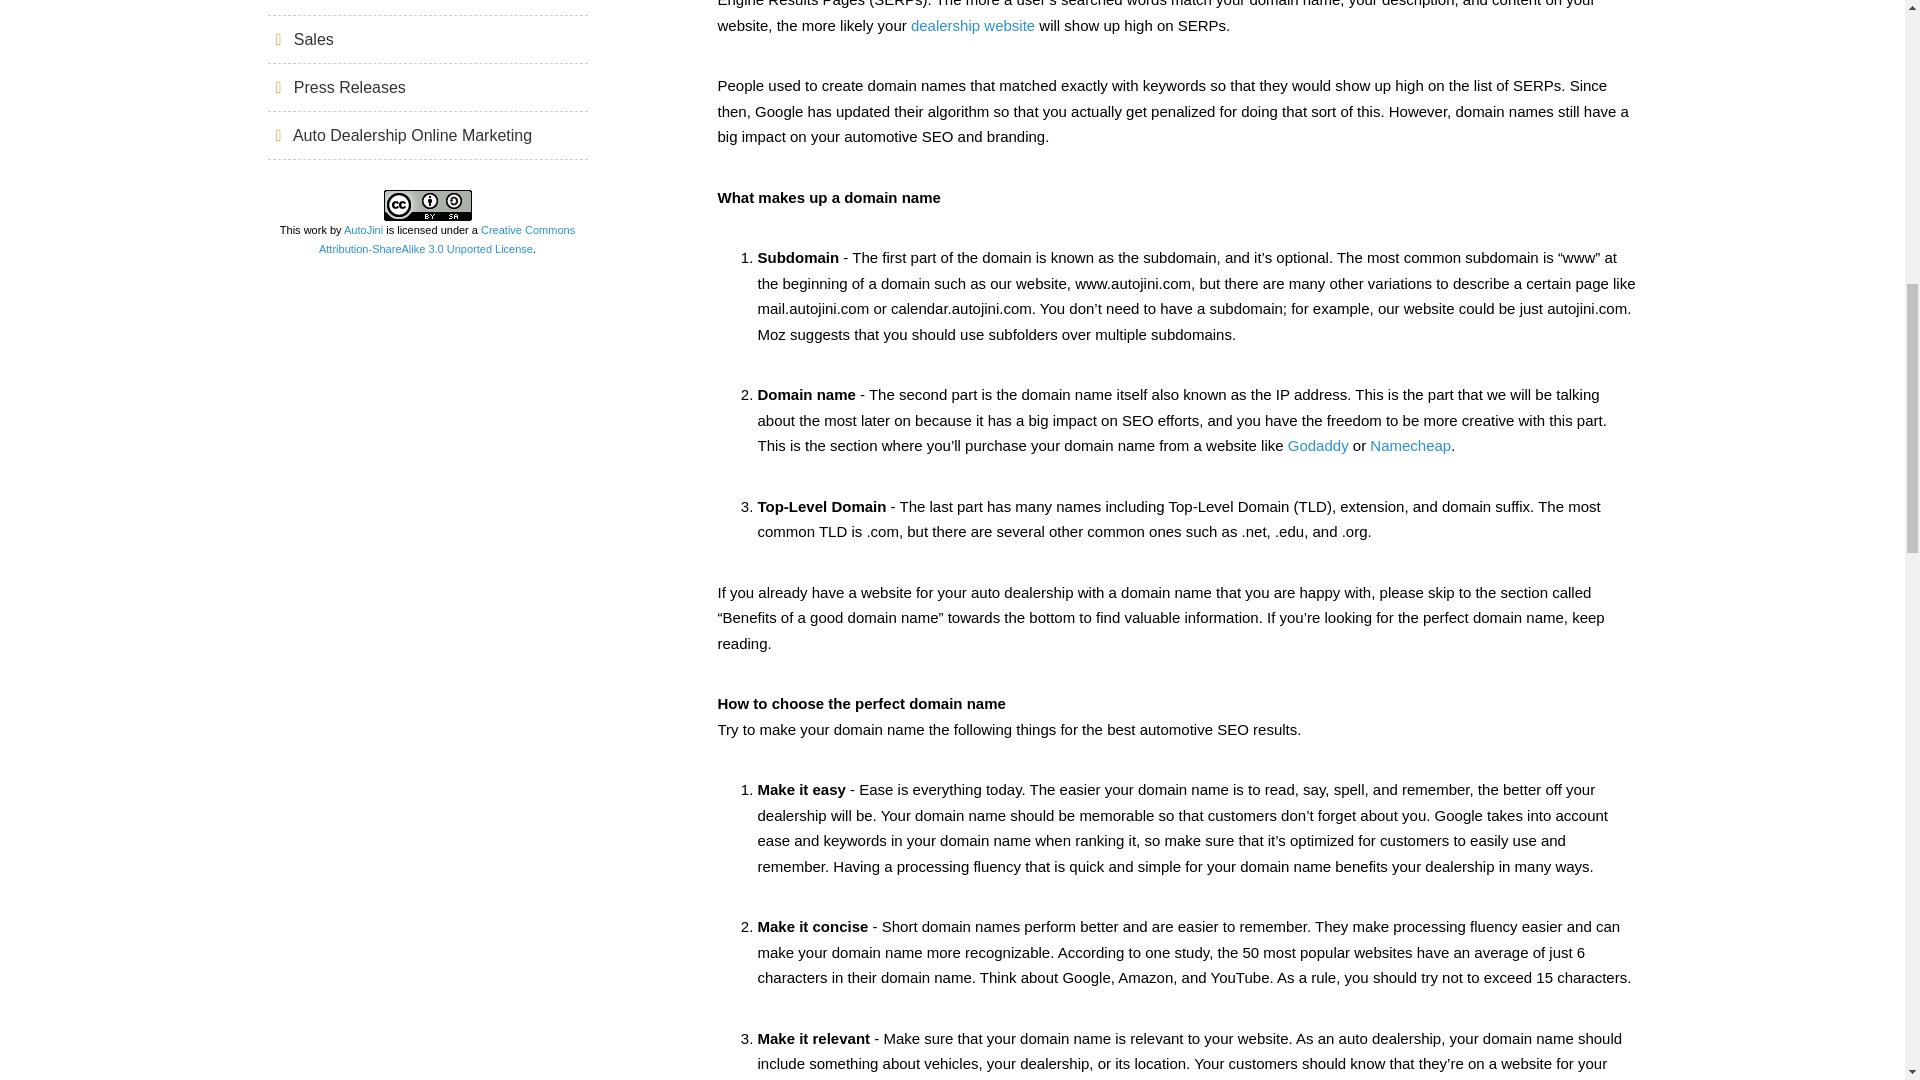 The height and width of the screenshot is (1080, 1920). I want to click on Sales, so click(428, 39).